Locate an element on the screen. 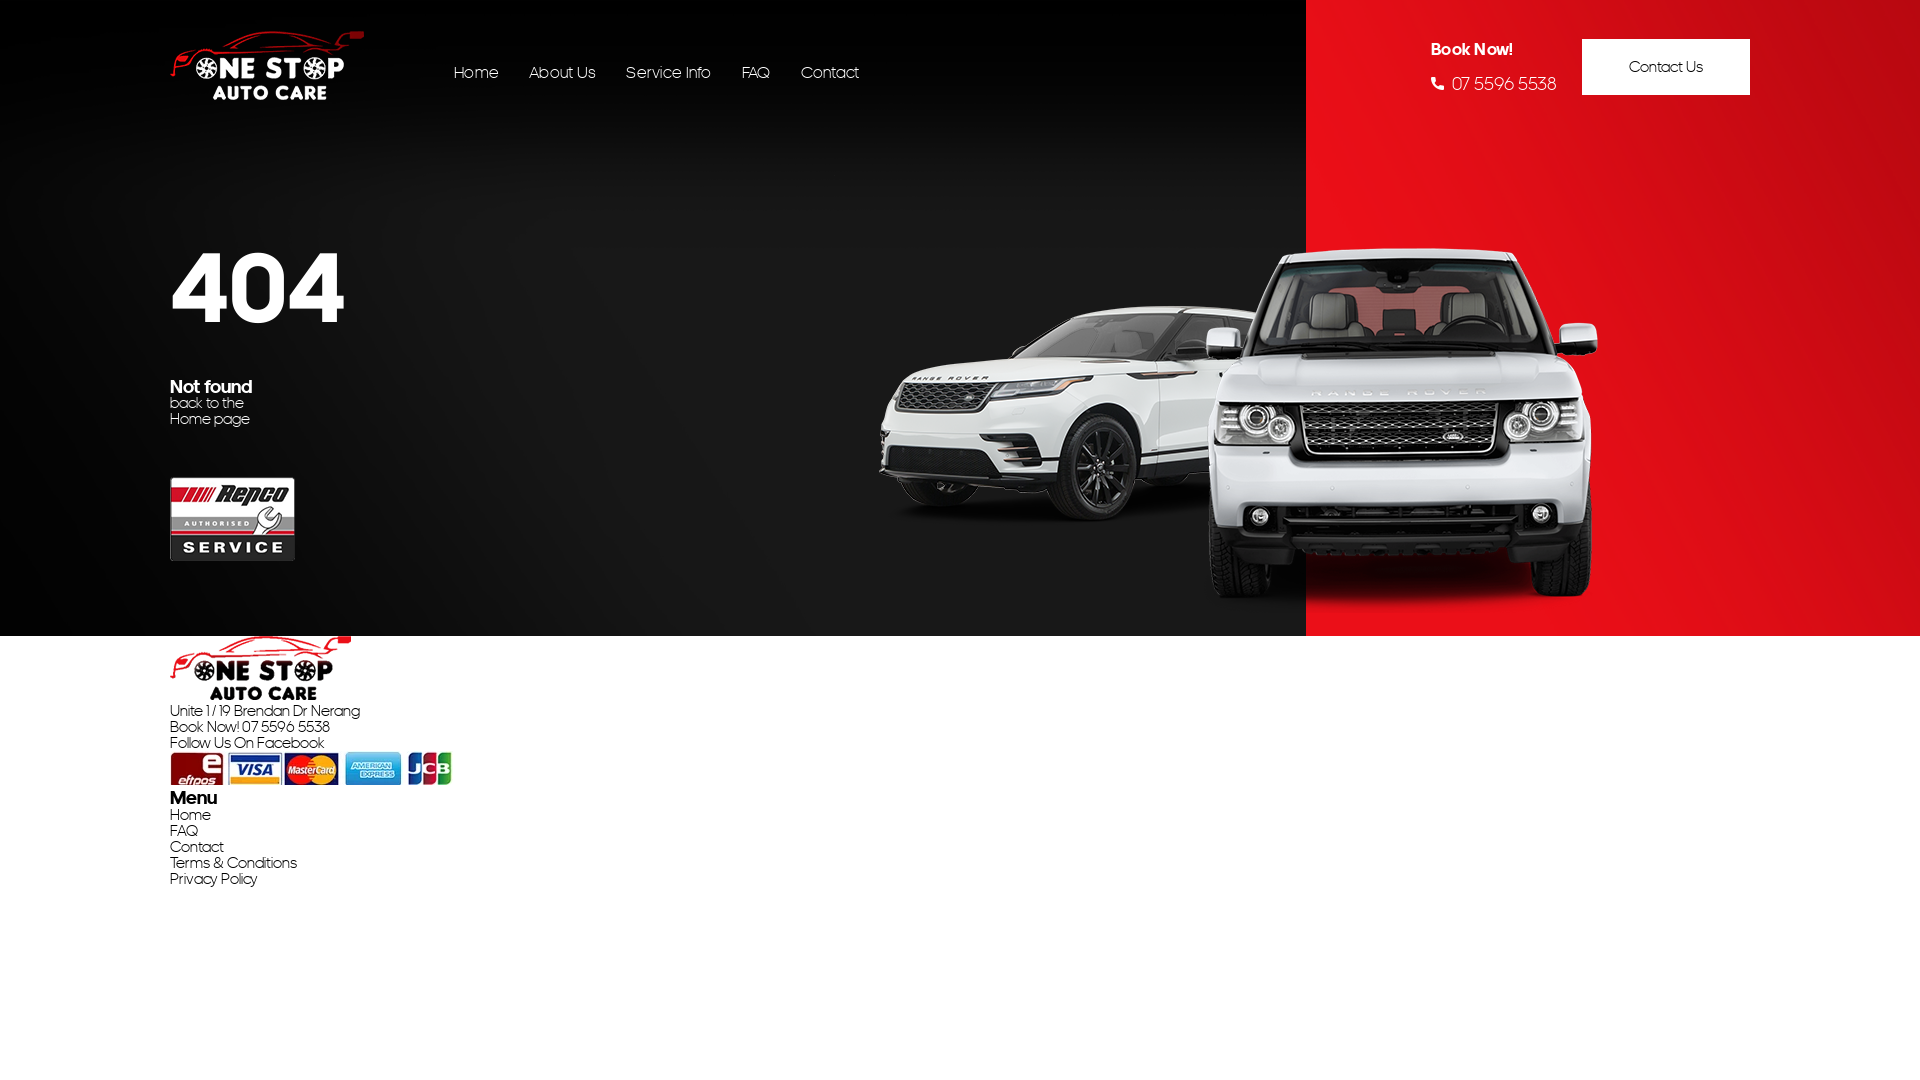 This screenshot has height=1080, width=1920. 07 5596 5538 is located at coordinates (1494, 84).